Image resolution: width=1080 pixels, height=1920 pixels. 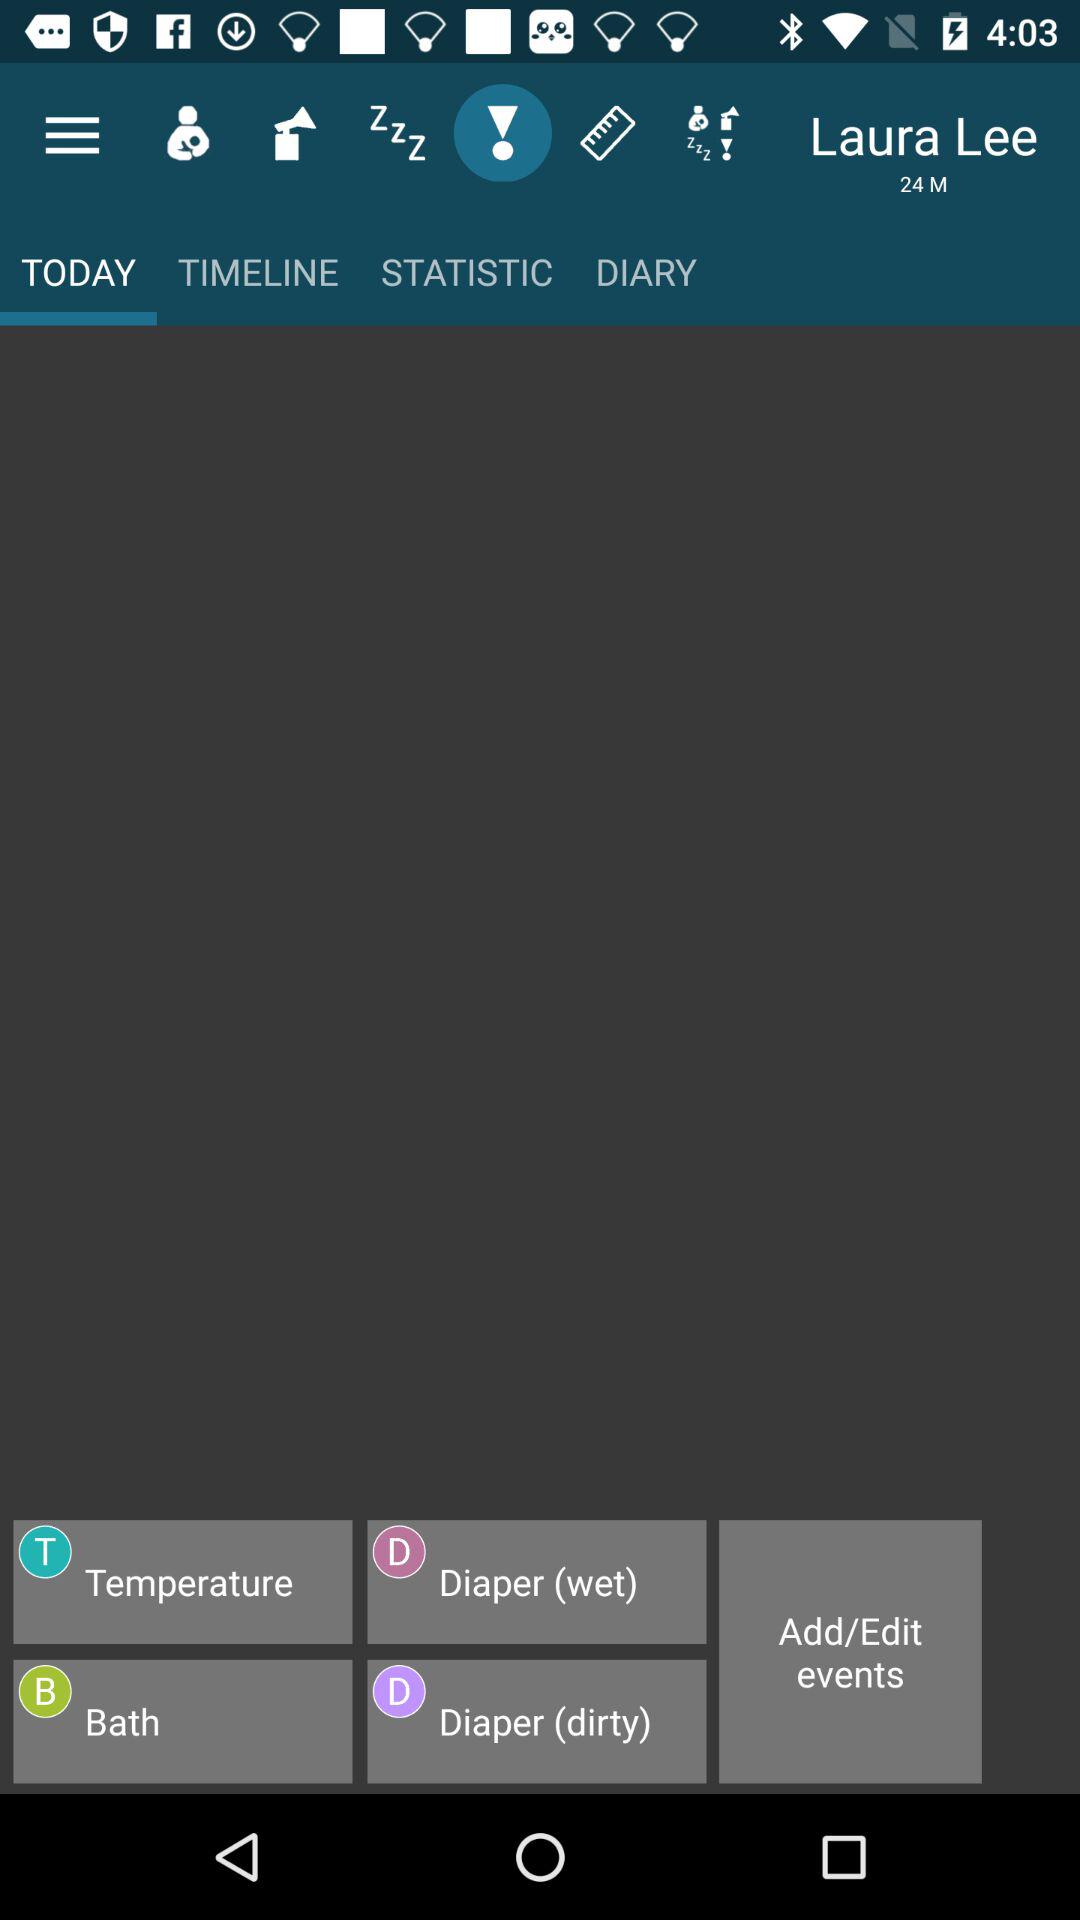 I want to click on press the icon above the temperature item, so click(x=540, y=932).